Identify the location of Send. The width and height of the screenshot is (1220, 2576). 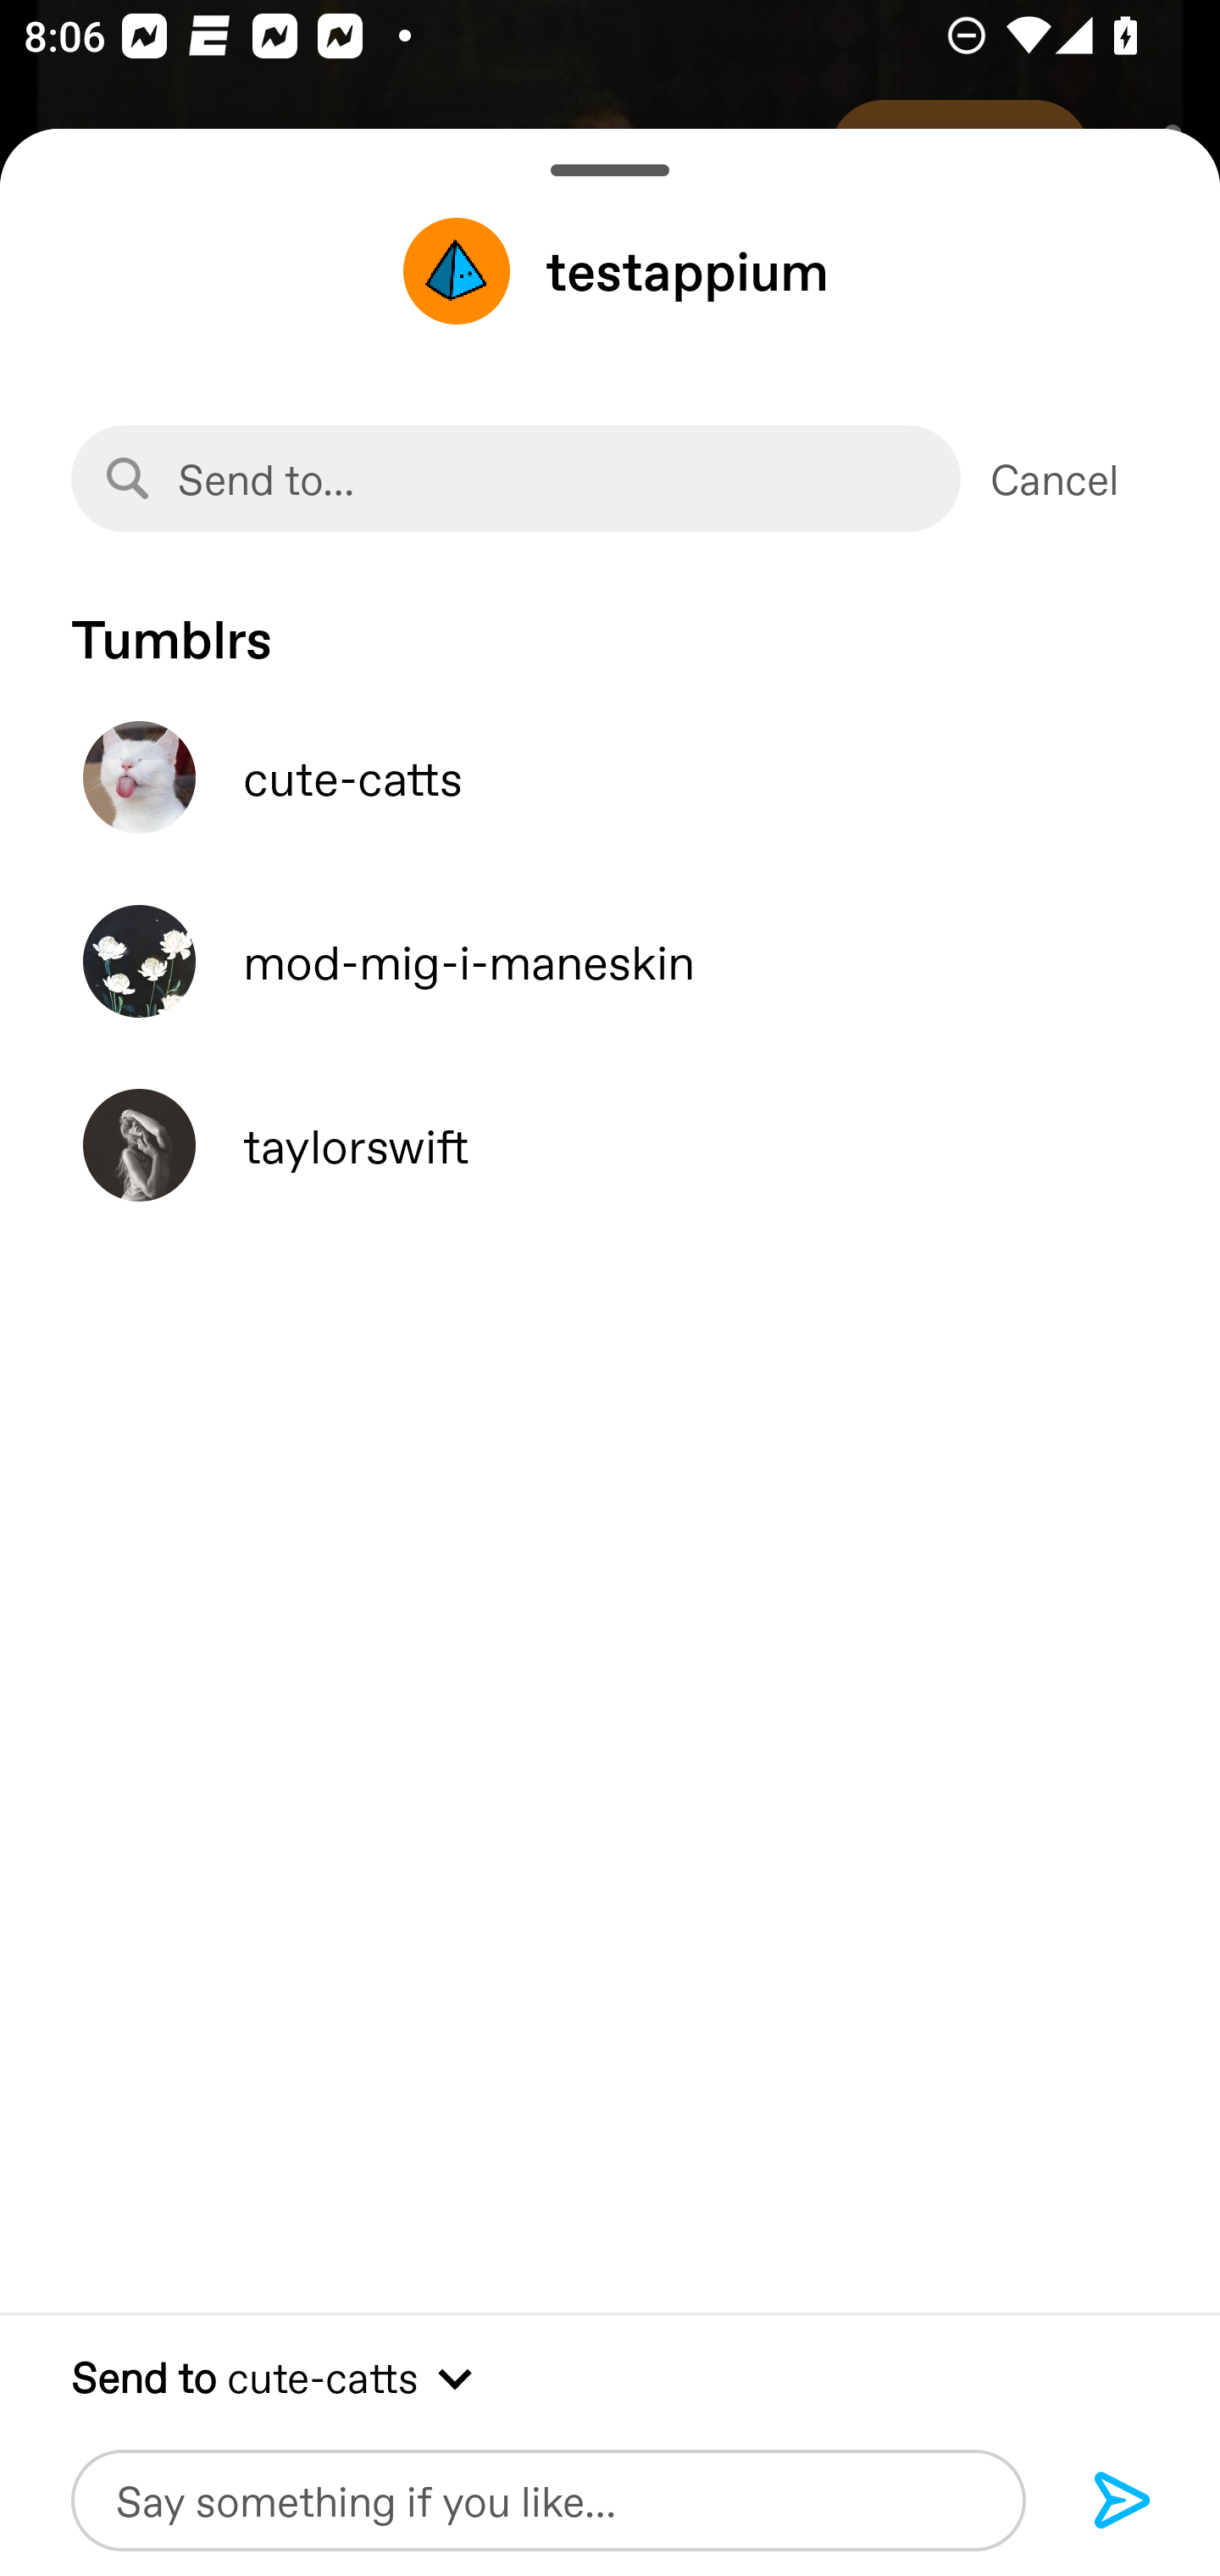
(1123, 2501).